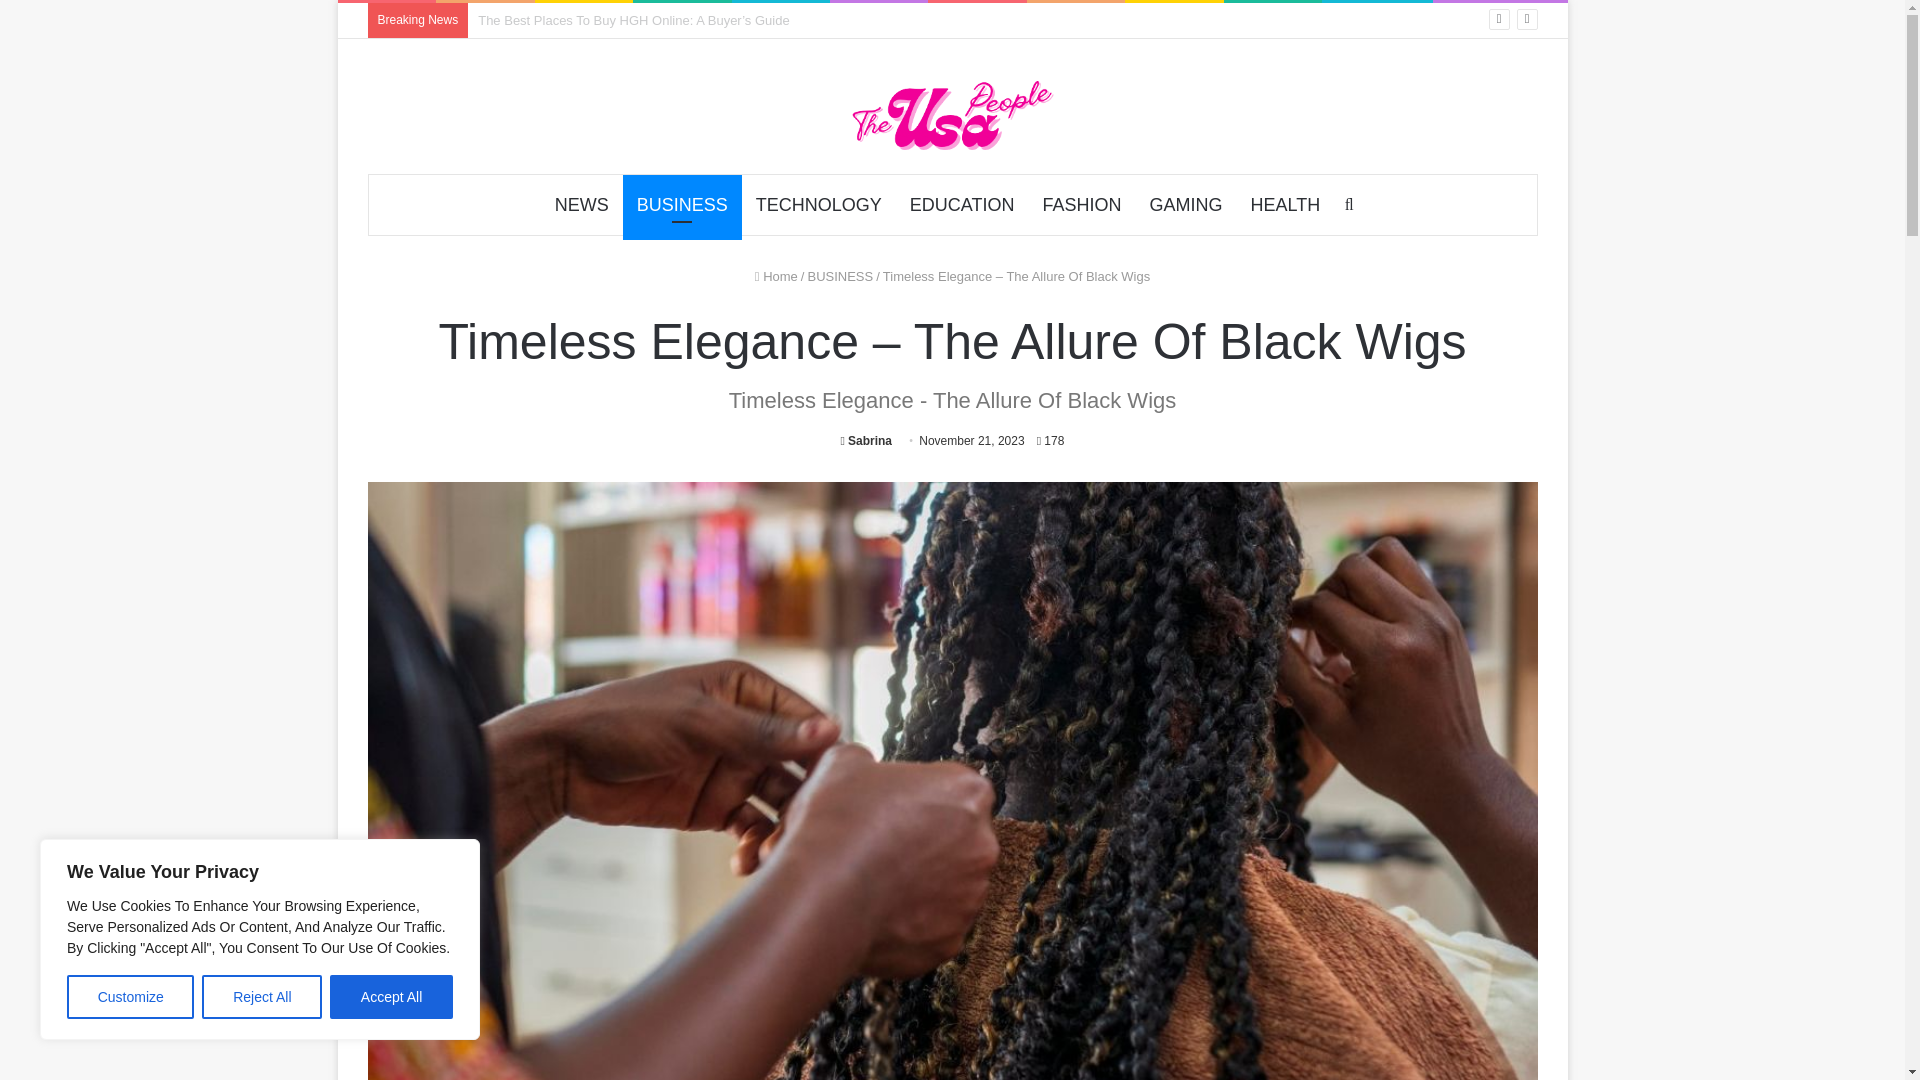 The height and width of the screenshot is (1080, 1920). What do you see at coordinates (951, 114) in the screenshot?
I see `The Usa People` at bounding box center [951, 114].